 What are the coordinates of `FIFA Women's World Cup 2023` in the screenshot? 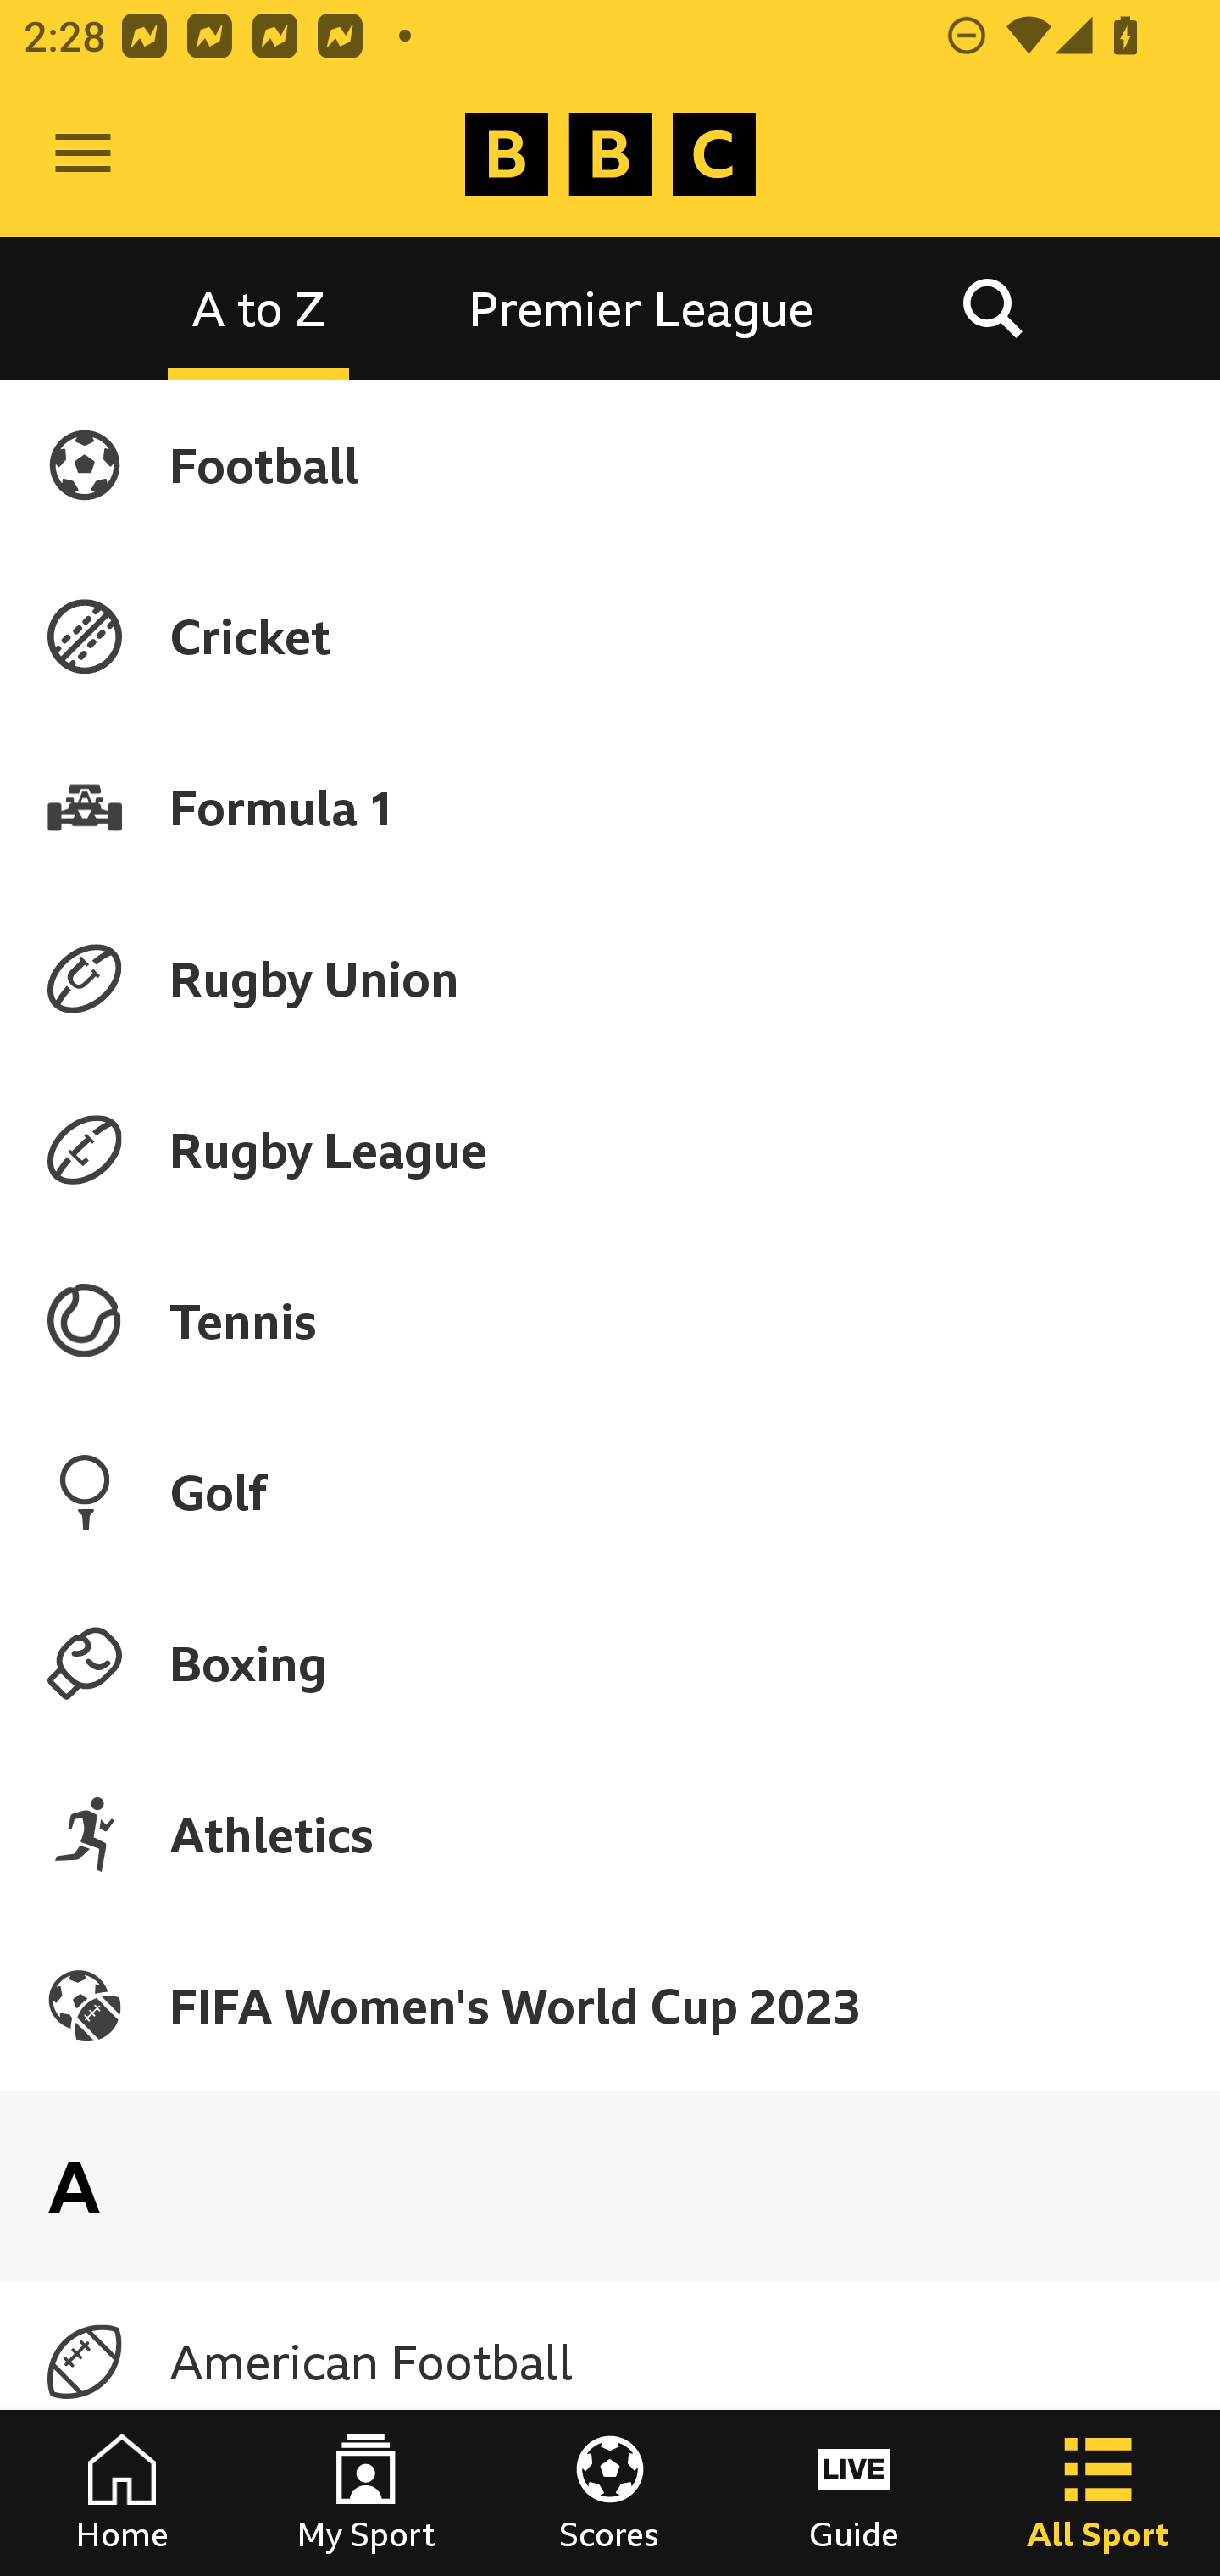 It's located at (610, 2005).